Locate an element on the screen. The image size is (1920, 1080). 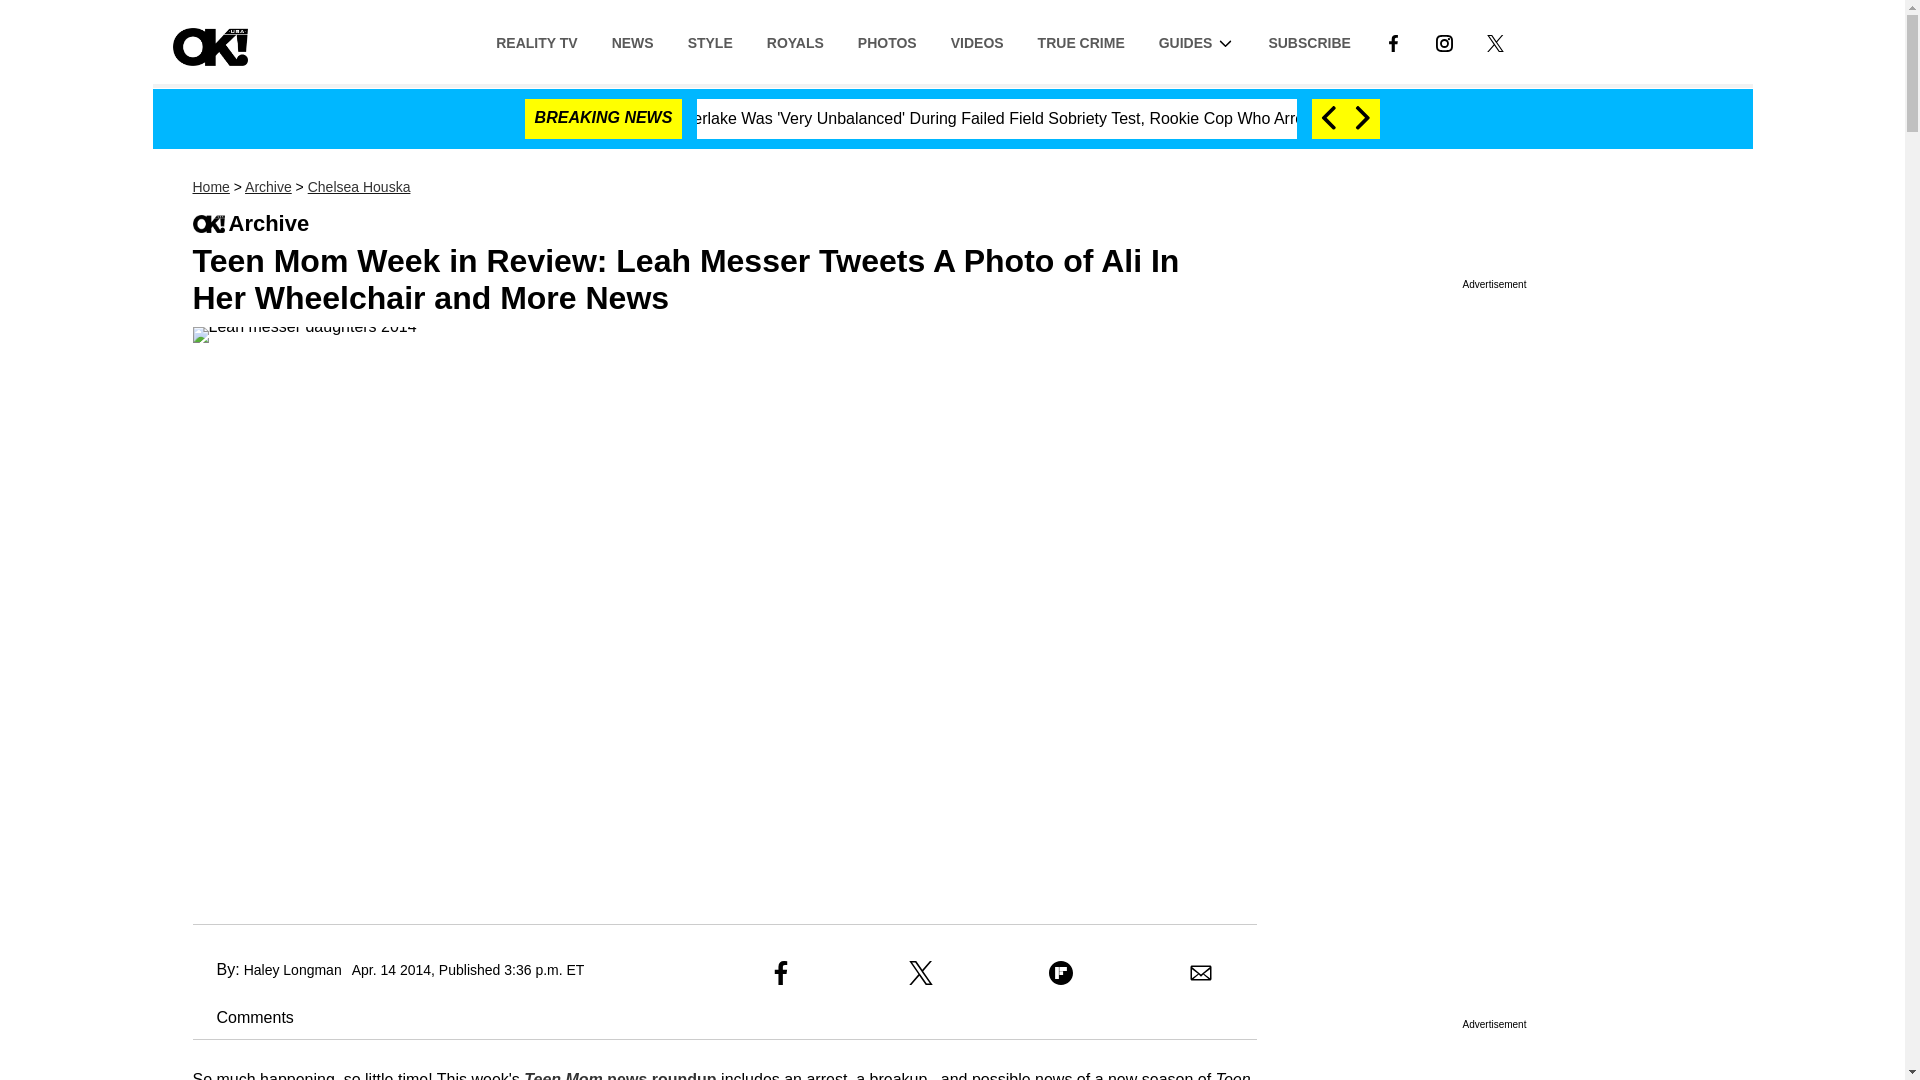
Share to X is located at coordinates (920, 972).